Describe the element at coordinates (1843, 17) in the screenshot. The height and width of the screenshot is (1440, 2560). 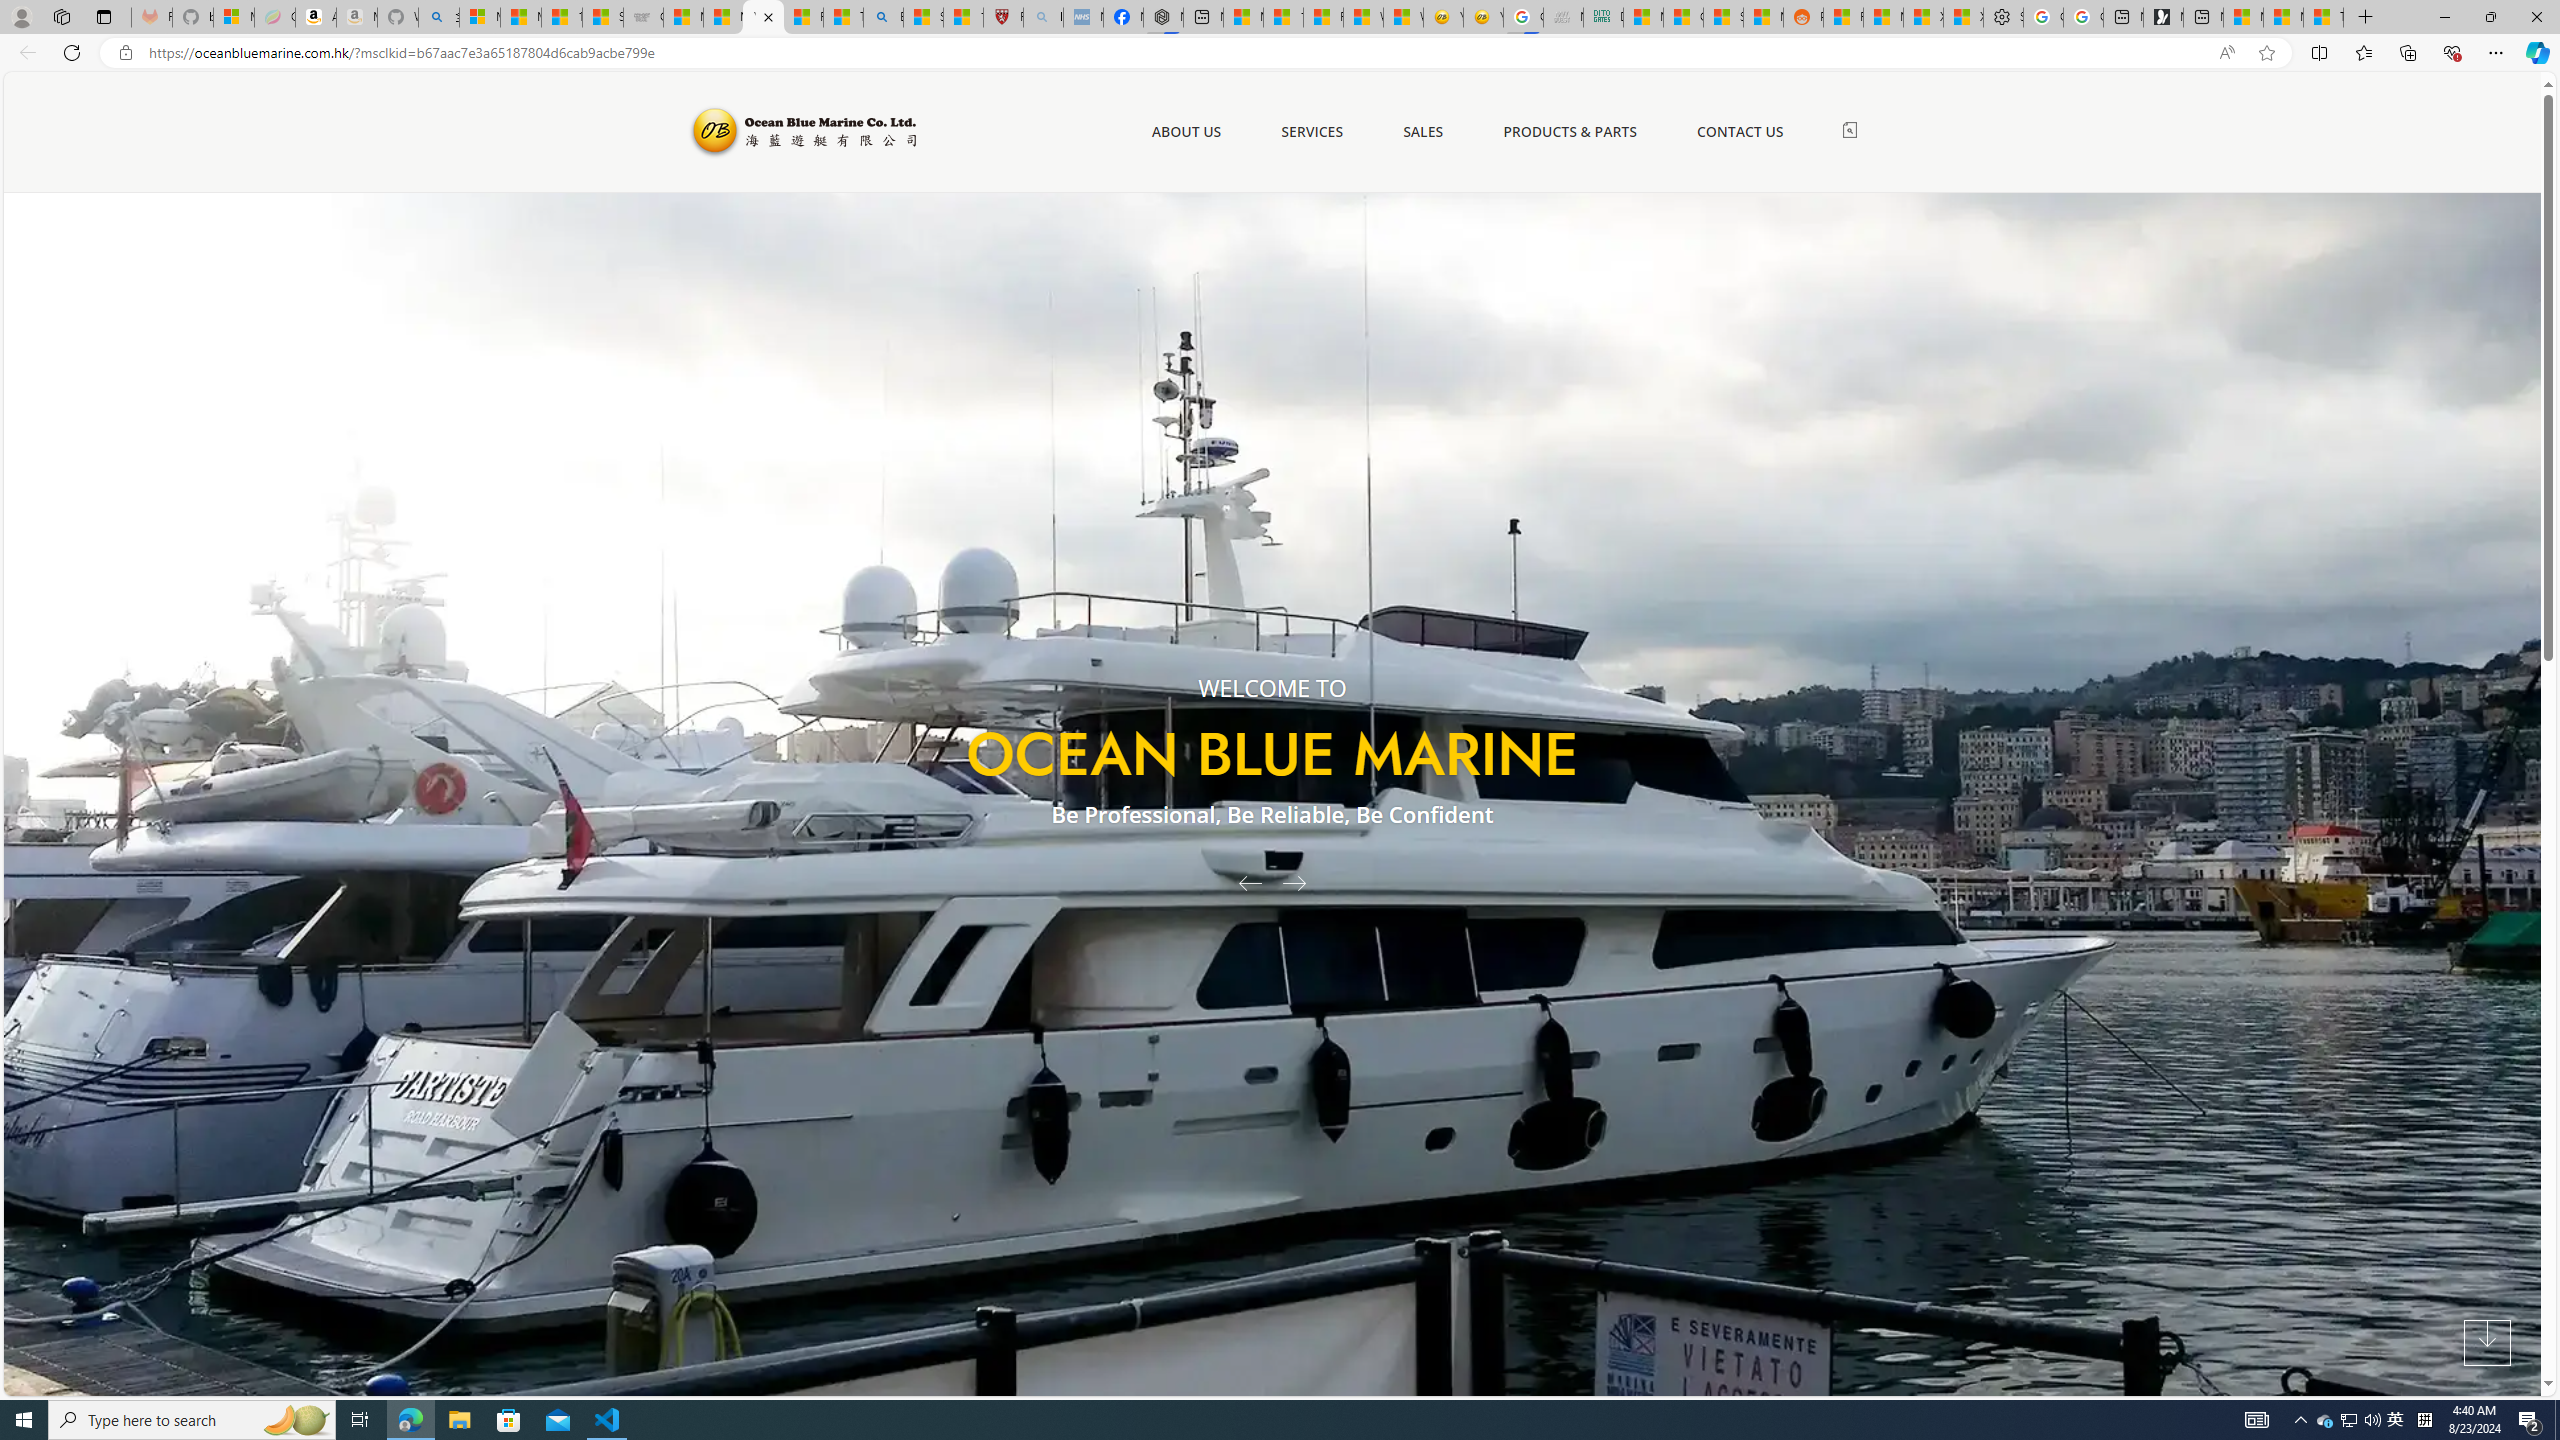
I see `R******* | Trusted Community Engagement and Contributions` at that location.